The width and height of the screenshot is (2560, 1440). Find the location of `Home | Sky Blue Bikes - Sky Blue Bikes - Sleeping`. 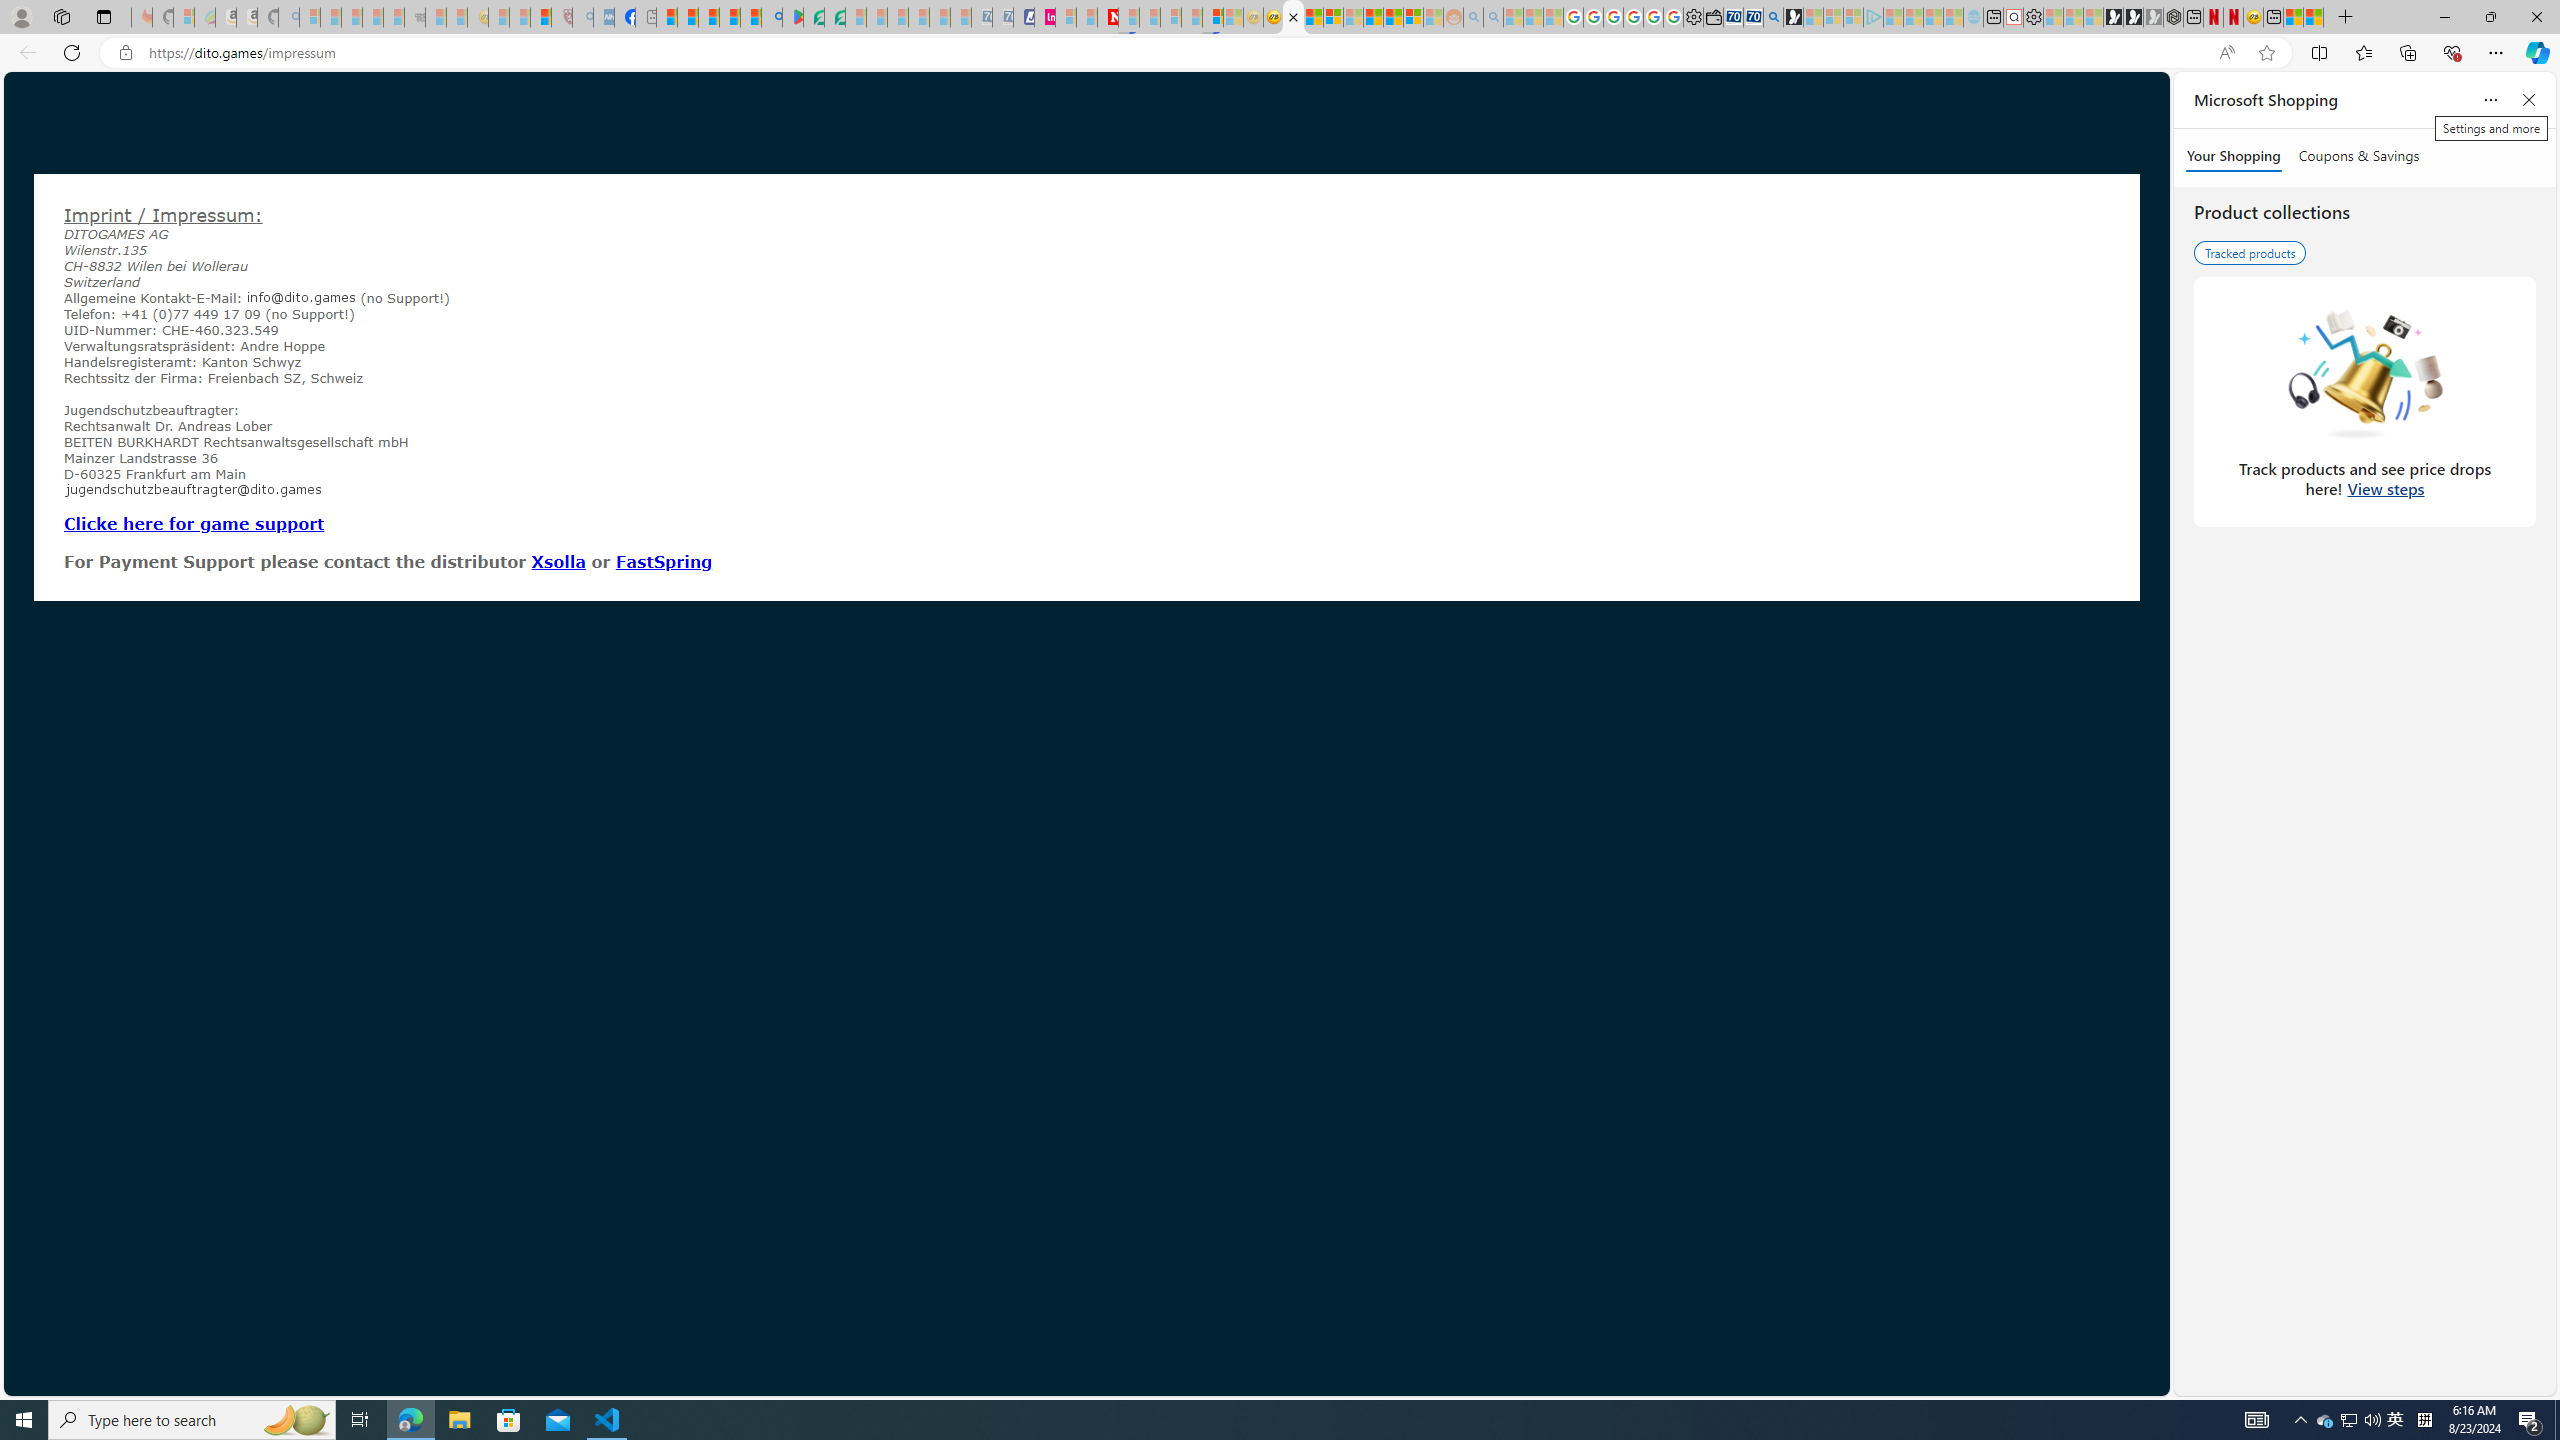

Home | Sky Blue Bikes - Sky Blue Bikes - Sleeping is located at coordinates (1973, 17).